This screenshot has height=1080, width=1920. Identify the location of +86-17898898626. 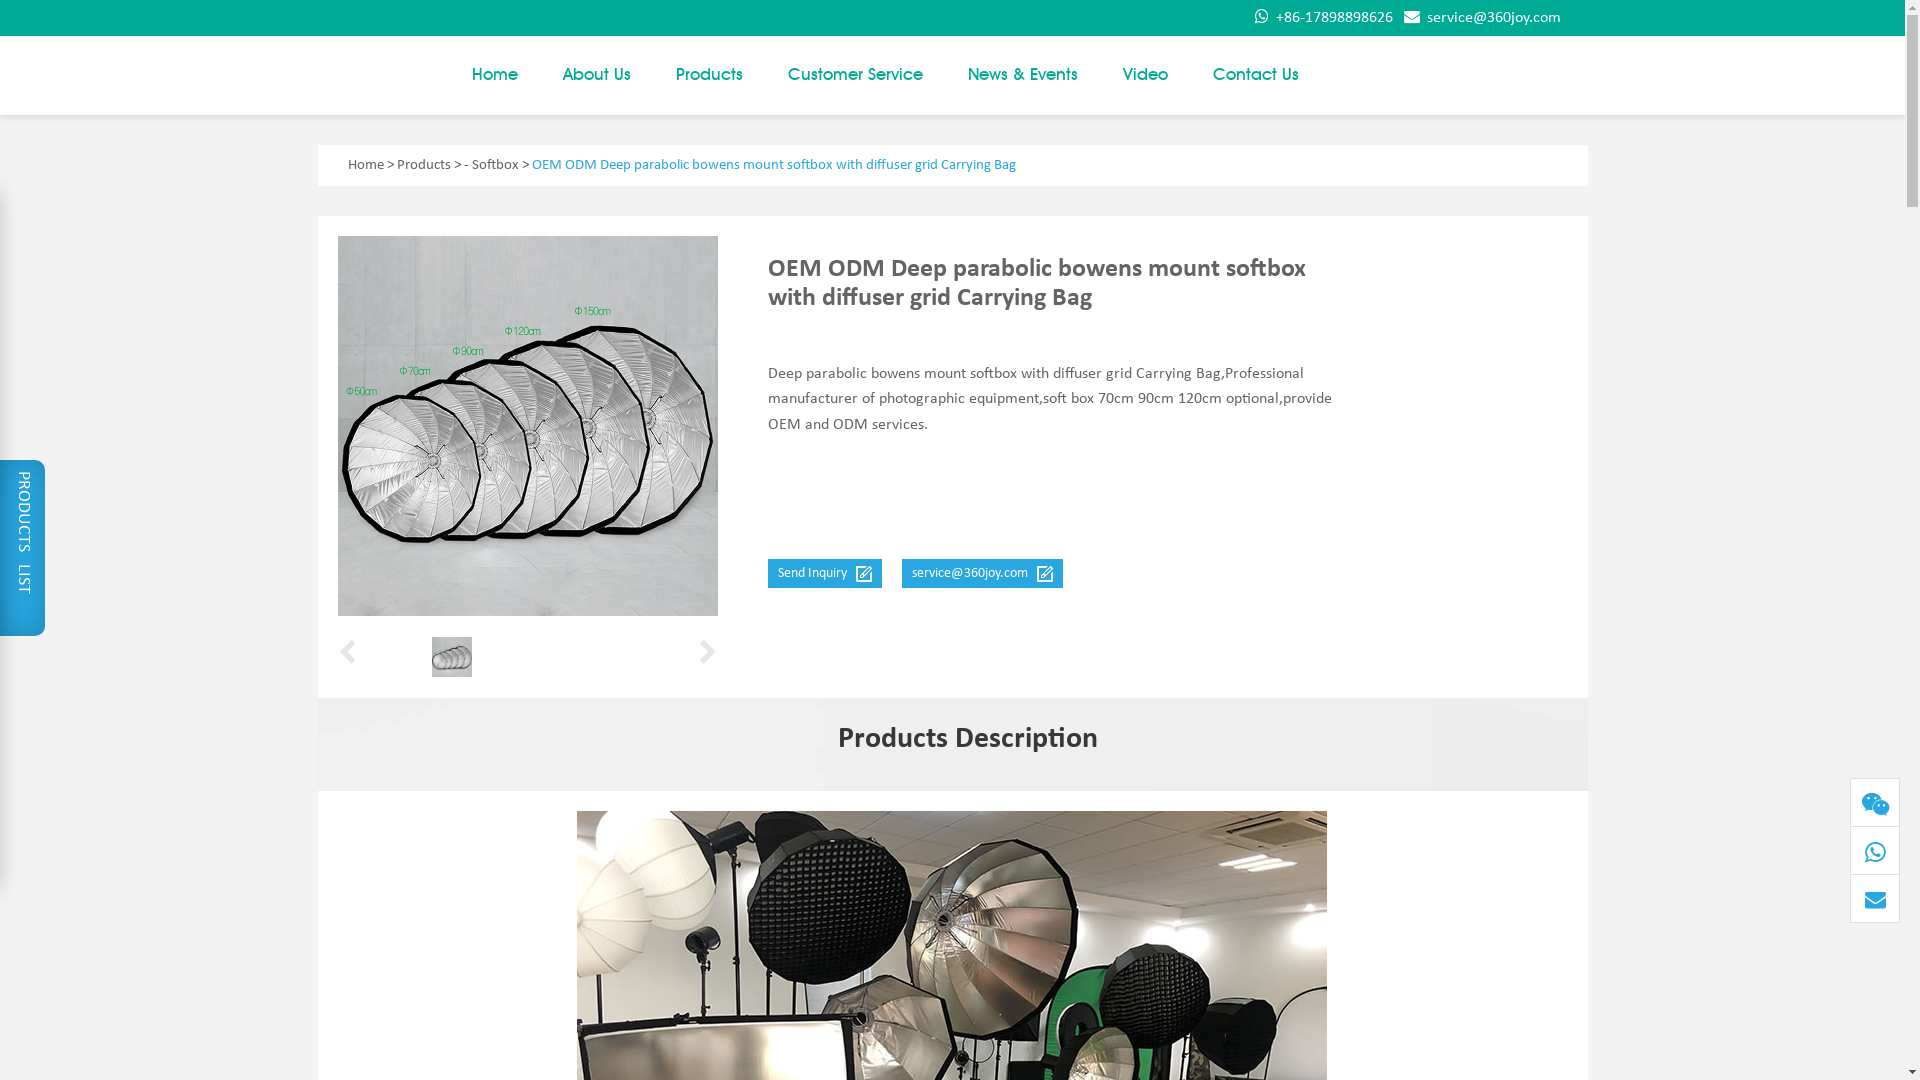
(1323, 18).